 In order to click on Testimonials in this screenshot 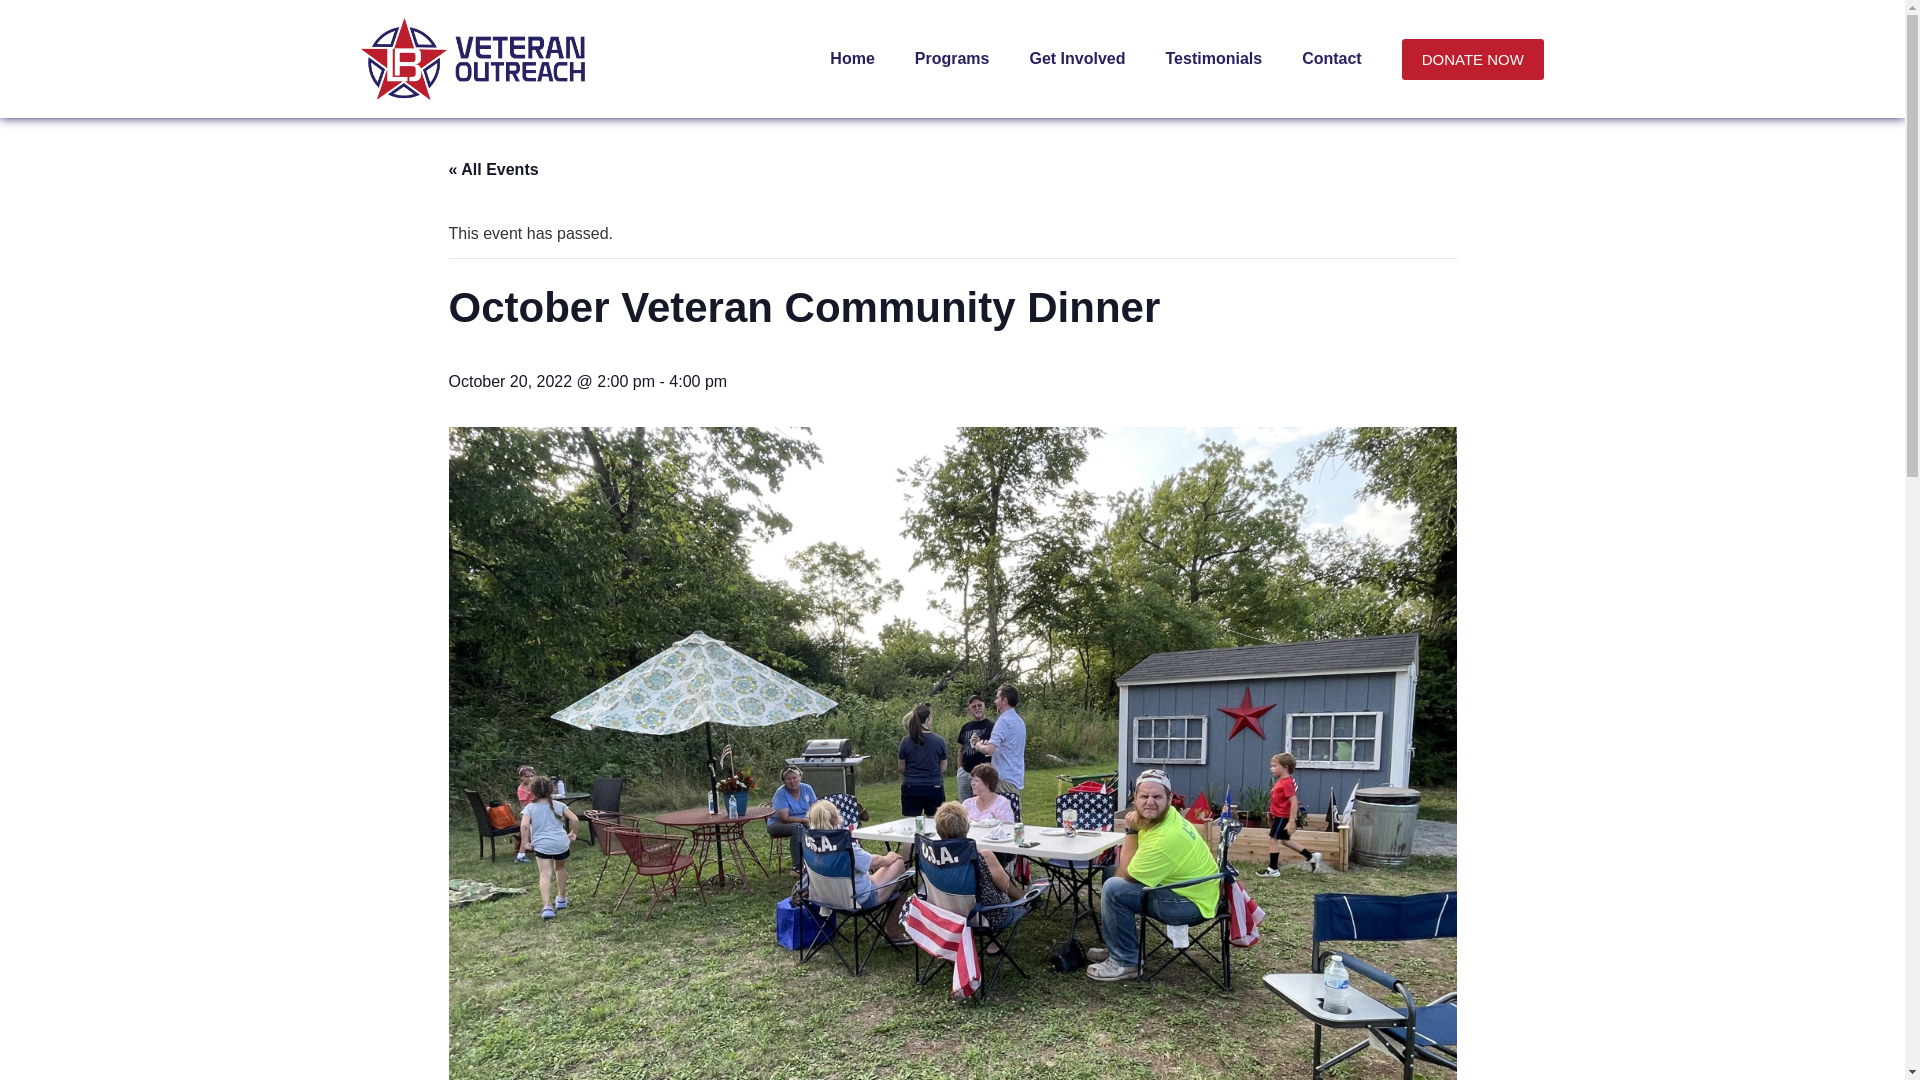, I will do `click(1214, 58)`.